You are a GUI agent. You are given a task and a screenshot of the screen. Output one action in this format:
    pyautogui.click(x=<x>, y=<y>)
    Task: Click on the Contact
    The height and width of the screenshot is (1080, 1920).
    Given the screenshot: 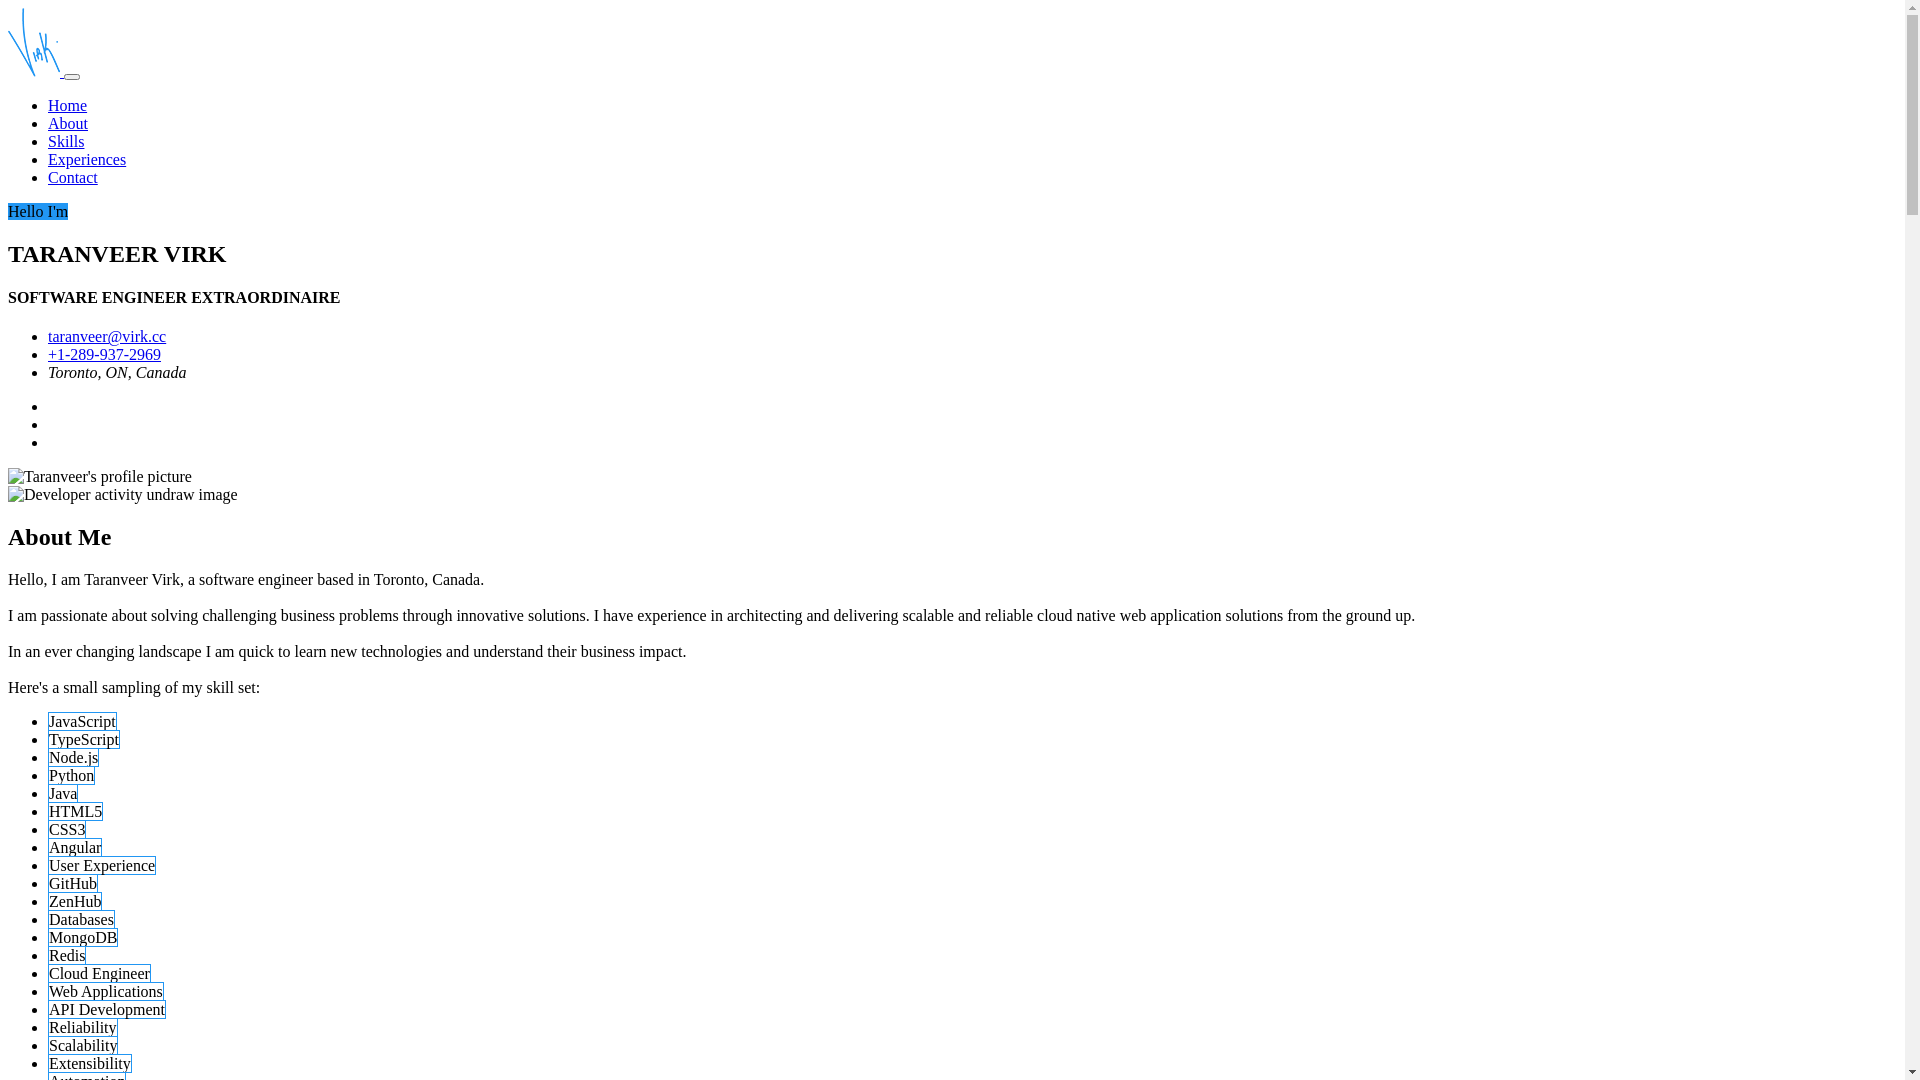 What is the action you would take?
    pyautogui.click(x=73, y=178)
    